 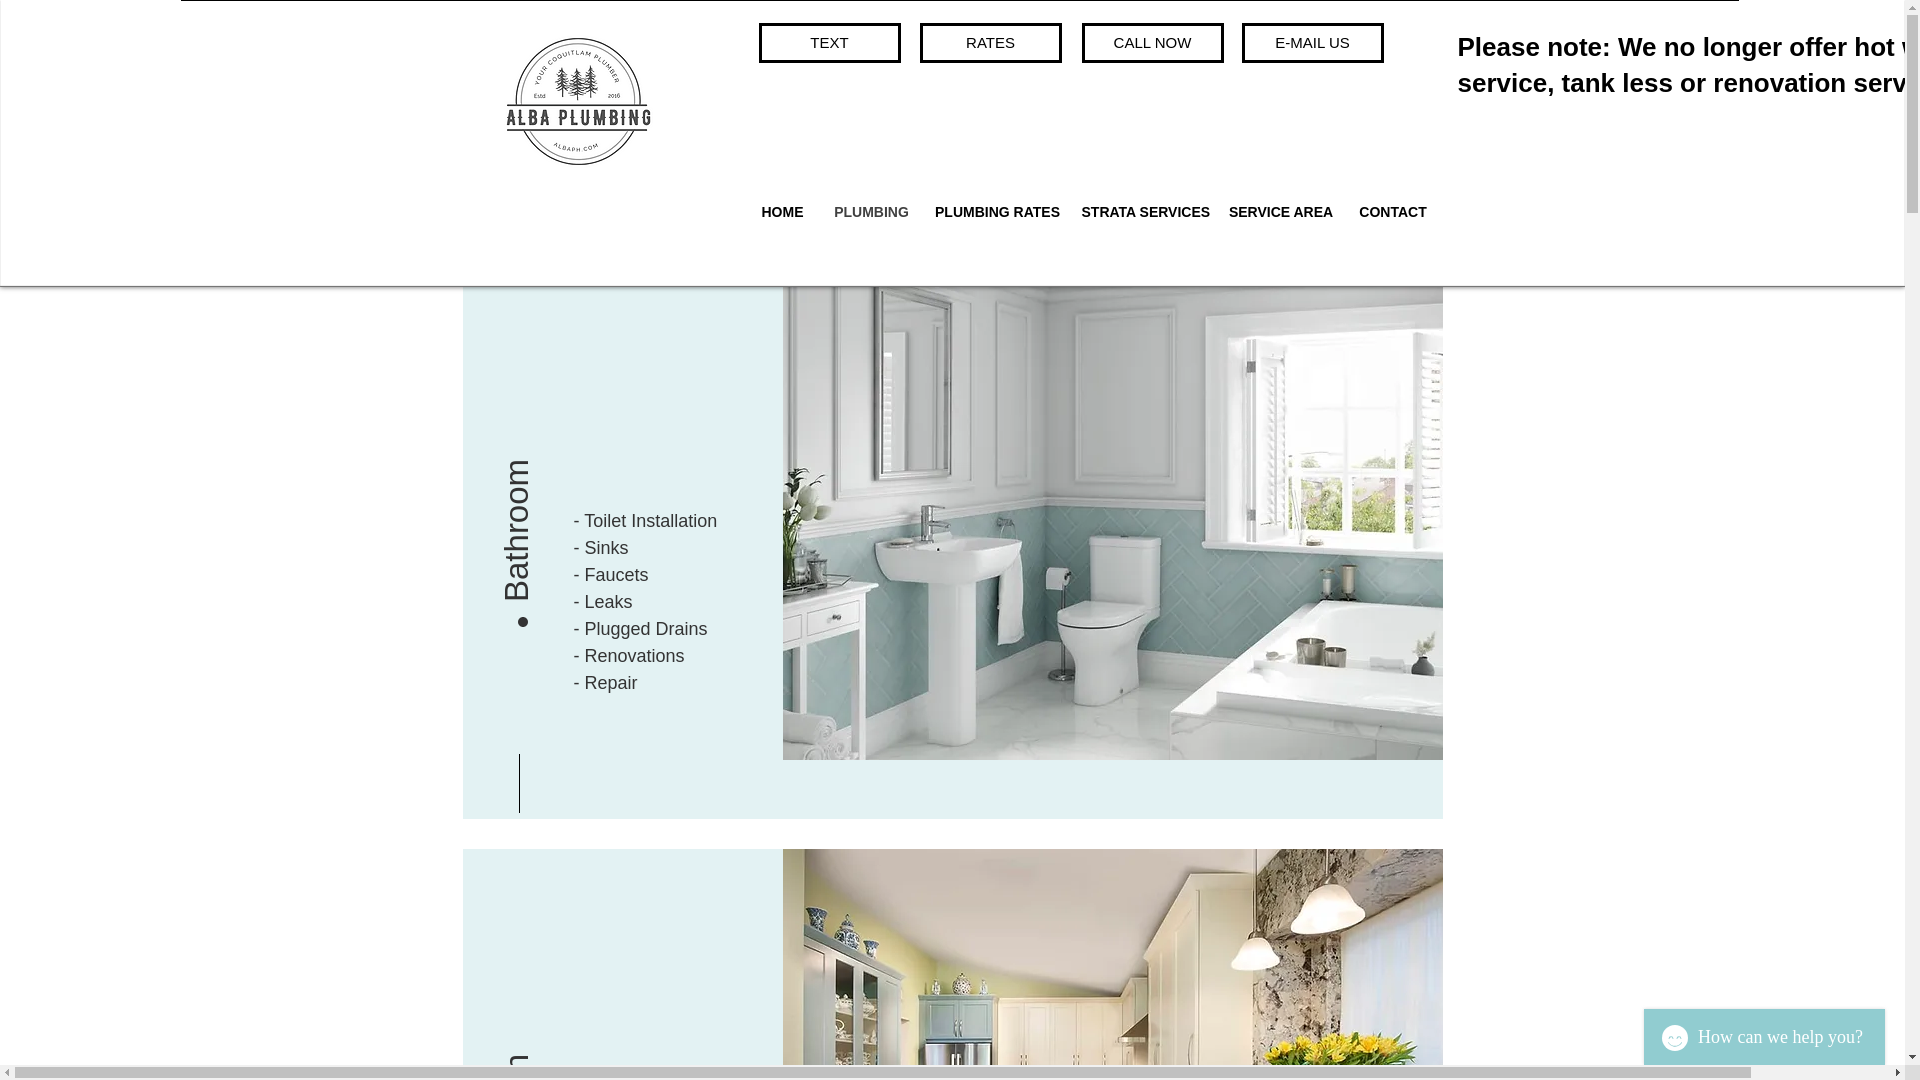 I want to click on CALL NOW, so click(x=1153, y=42).